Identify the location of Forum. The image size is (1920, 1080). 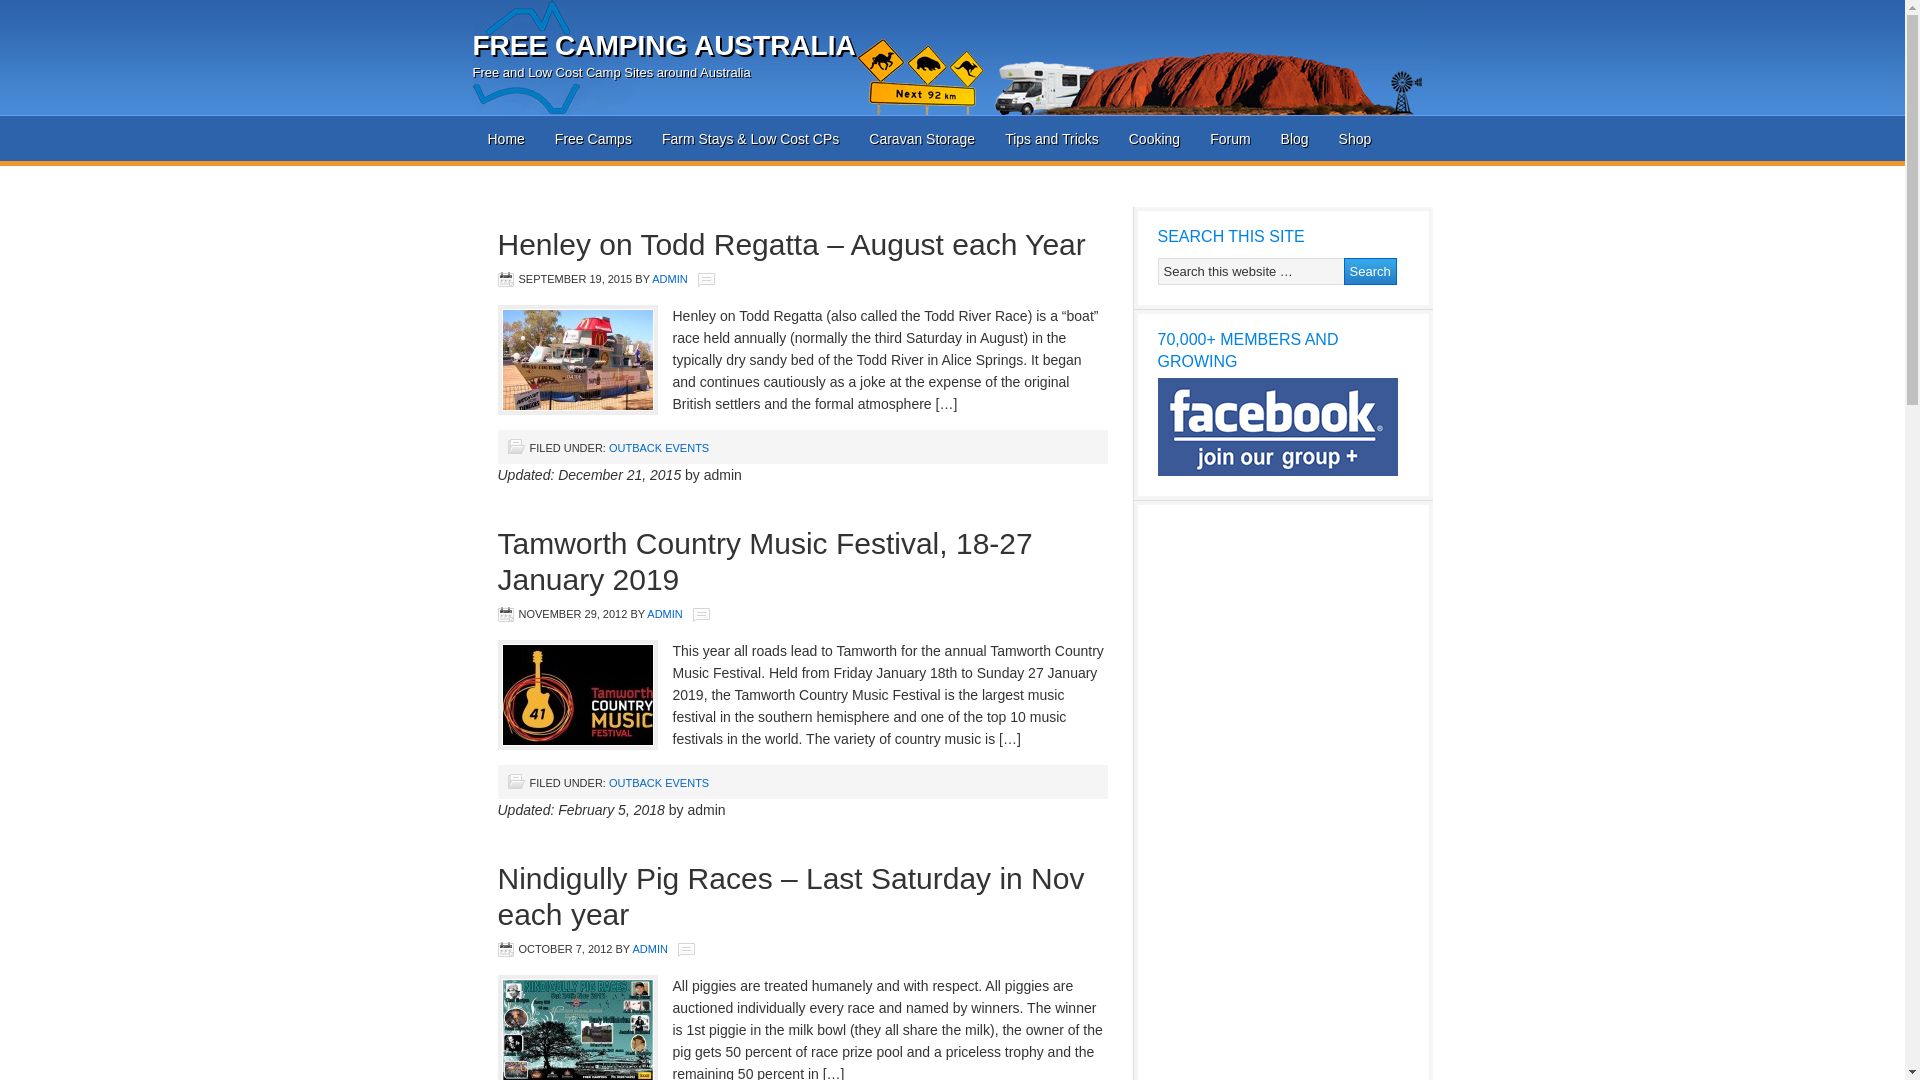
(1230, 138).